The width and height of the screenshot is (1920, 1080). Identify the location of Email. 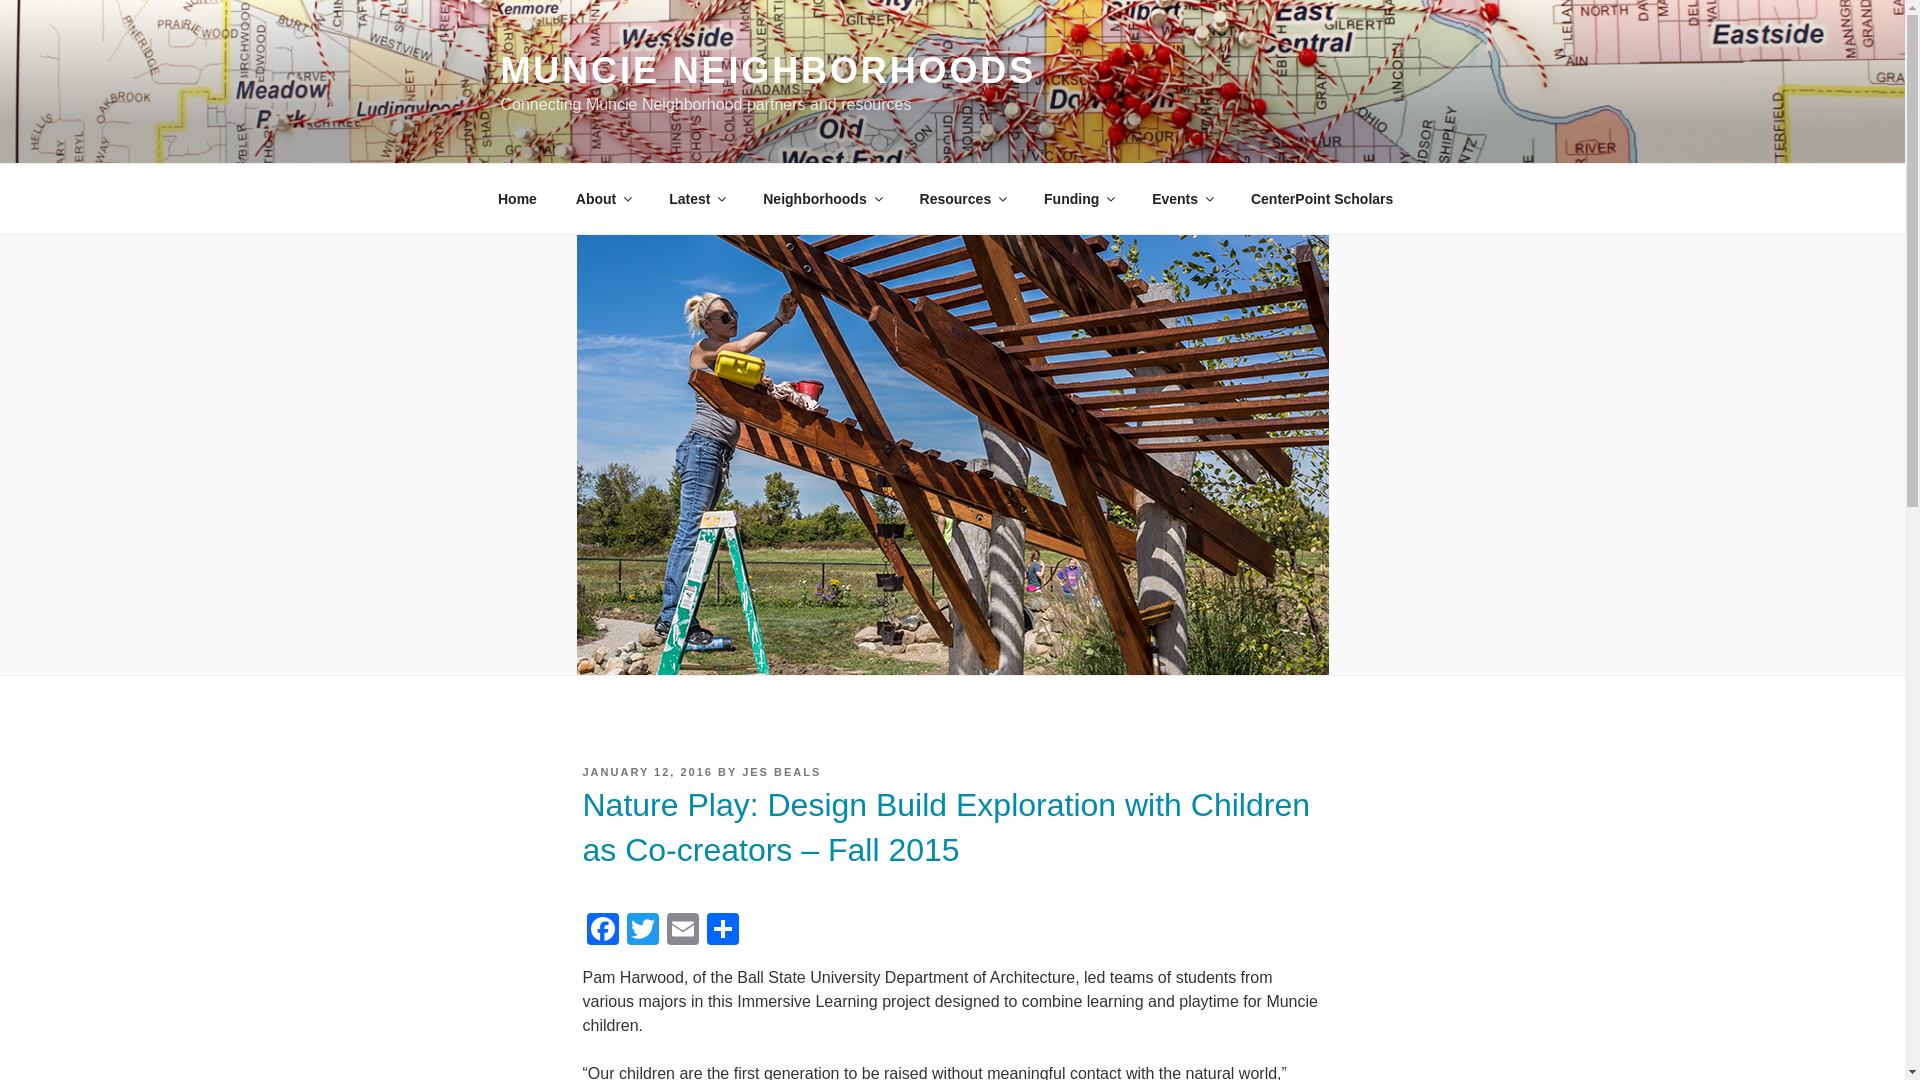
(682, 931).